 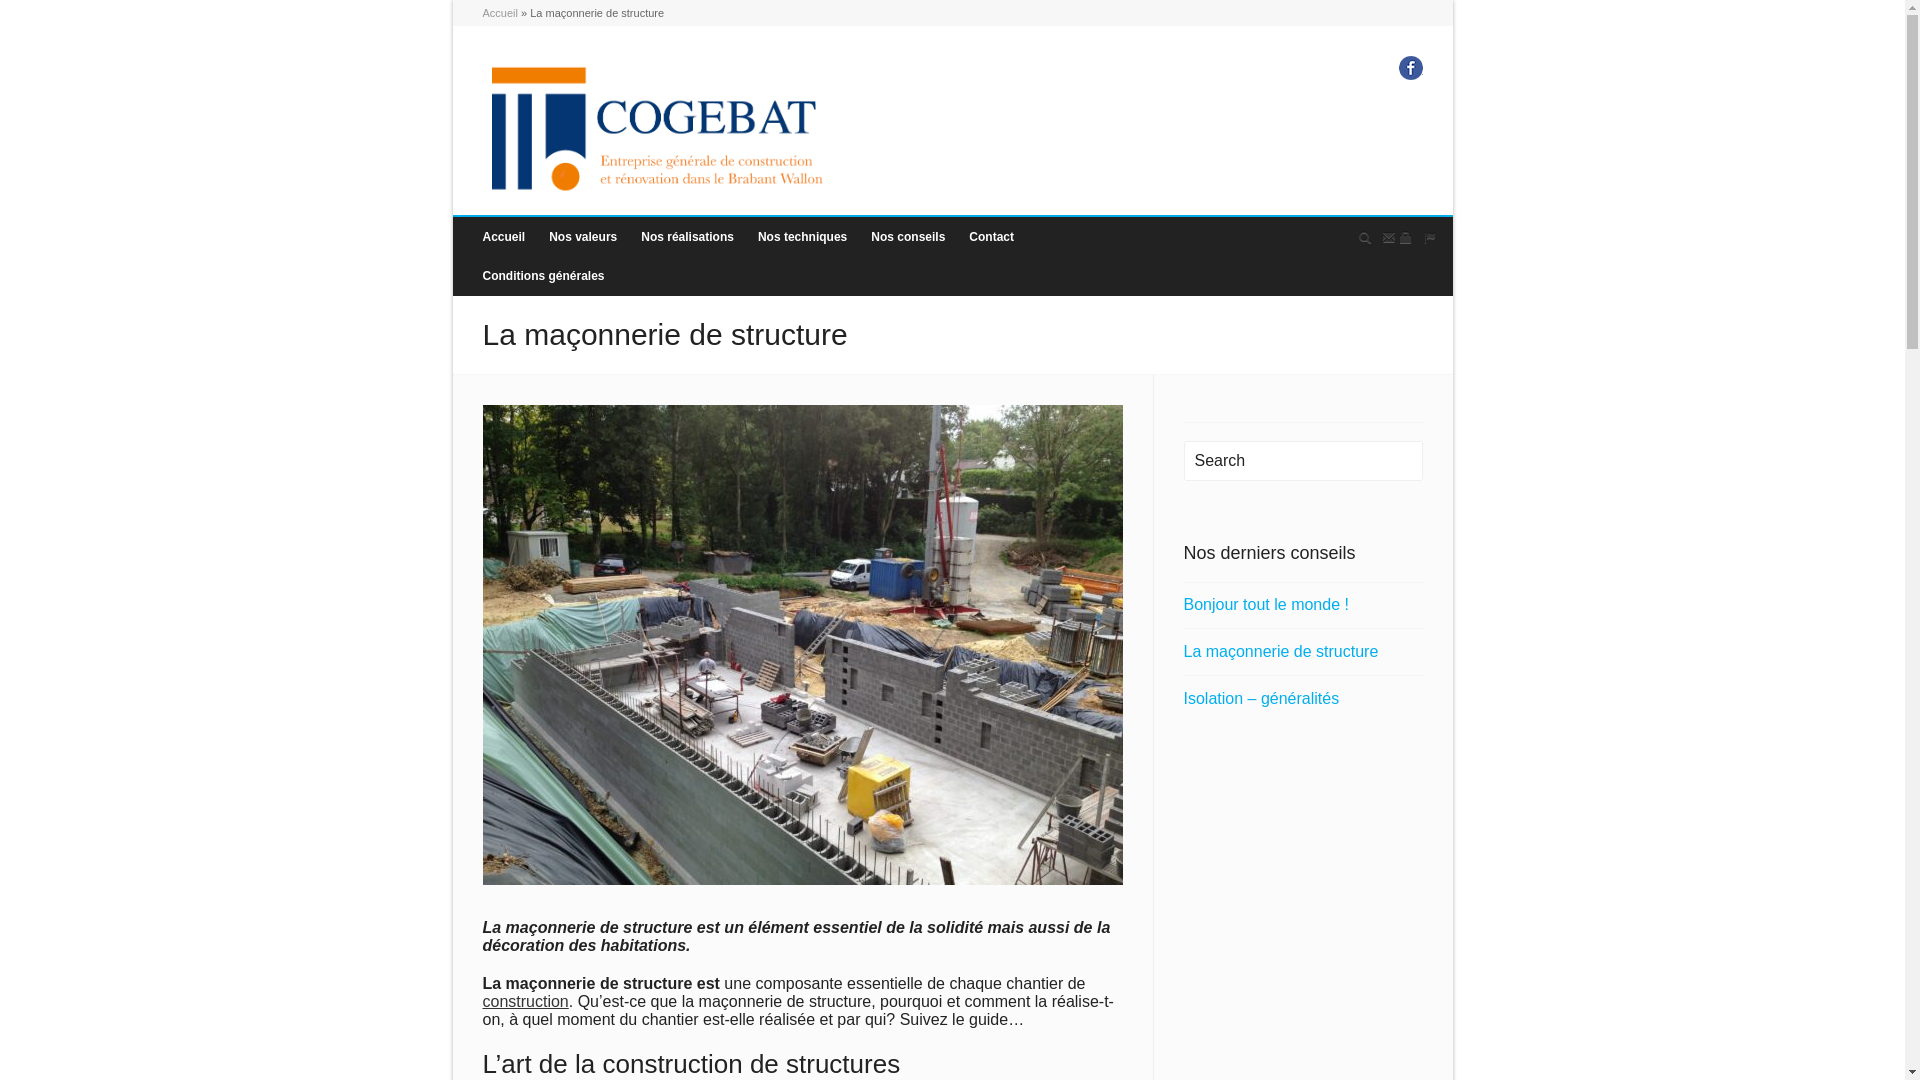 What do you see at coordinates (1304, 461) in the screenshot?
I see `Search` at bounding box center [1304, 461].